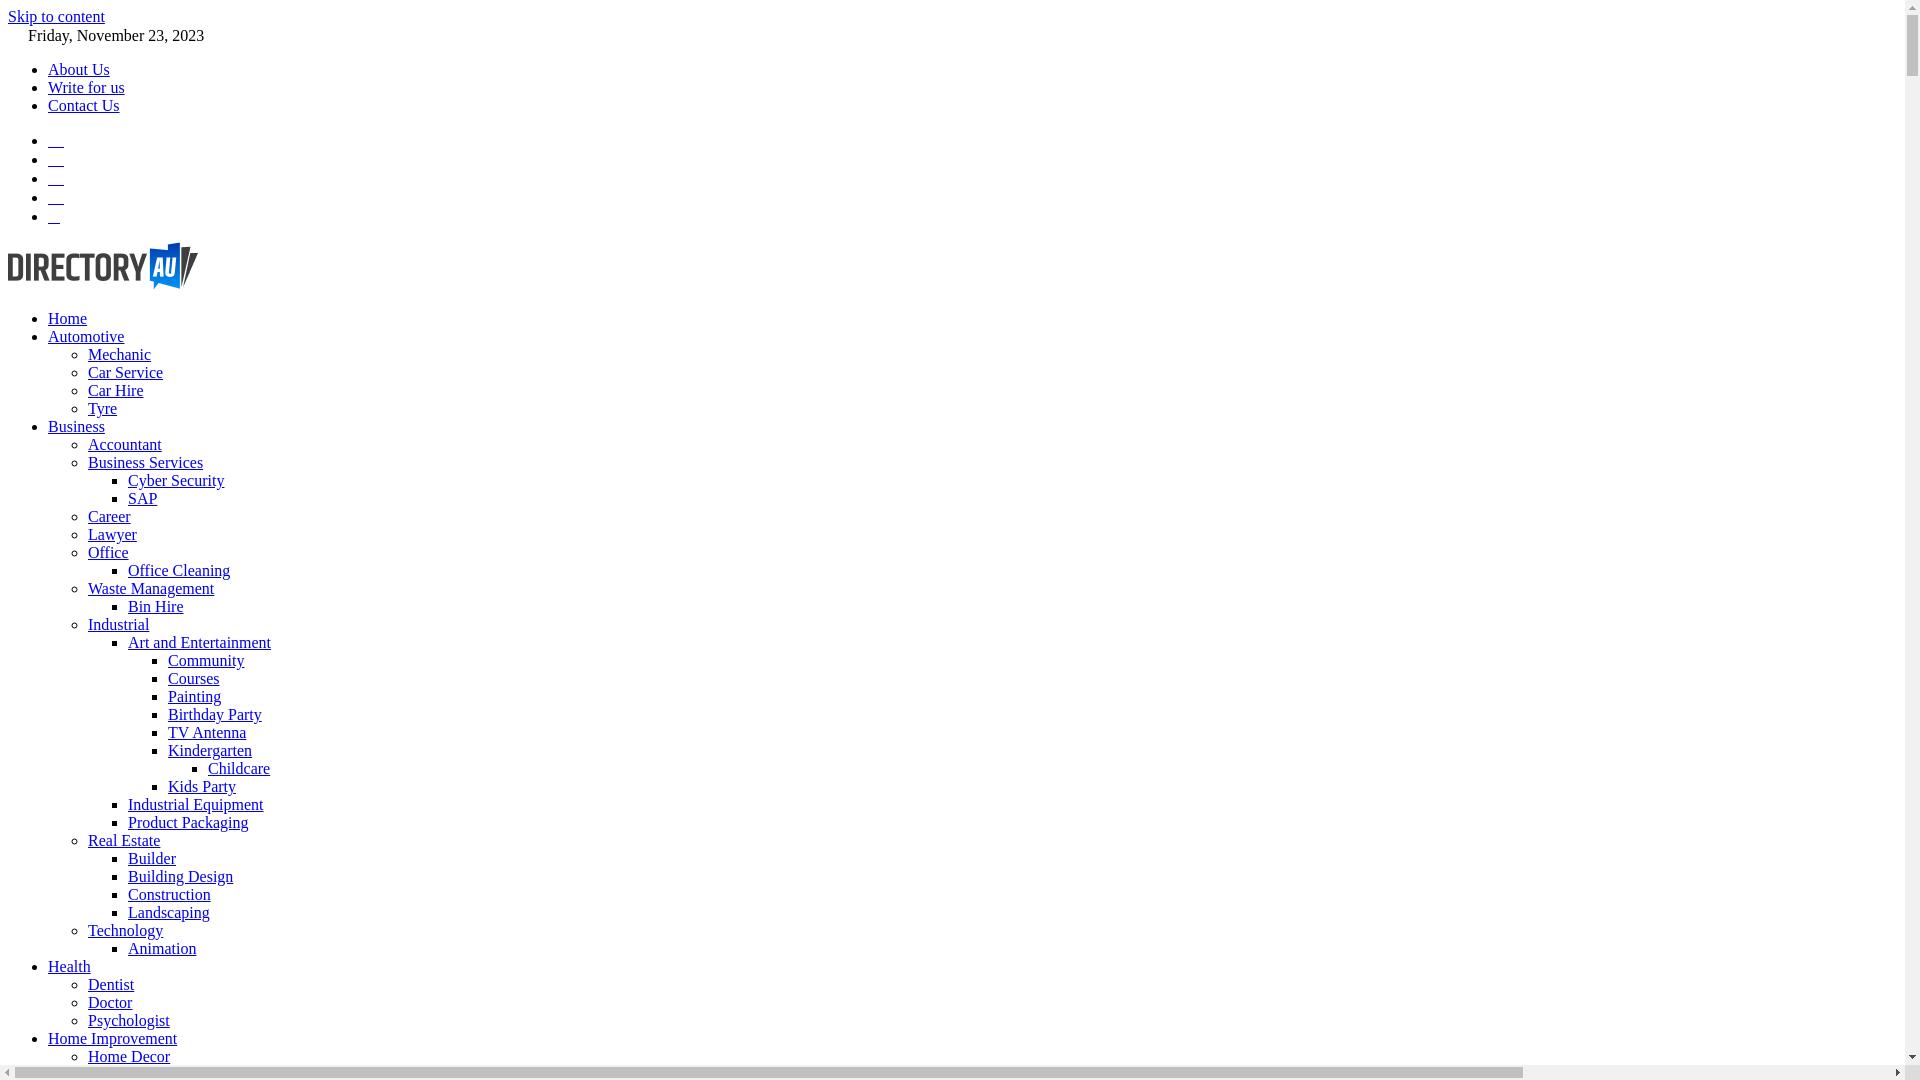 The width and height of the screenshot is (1920, 1080). I want to click on Business Services, so click(146, 462).